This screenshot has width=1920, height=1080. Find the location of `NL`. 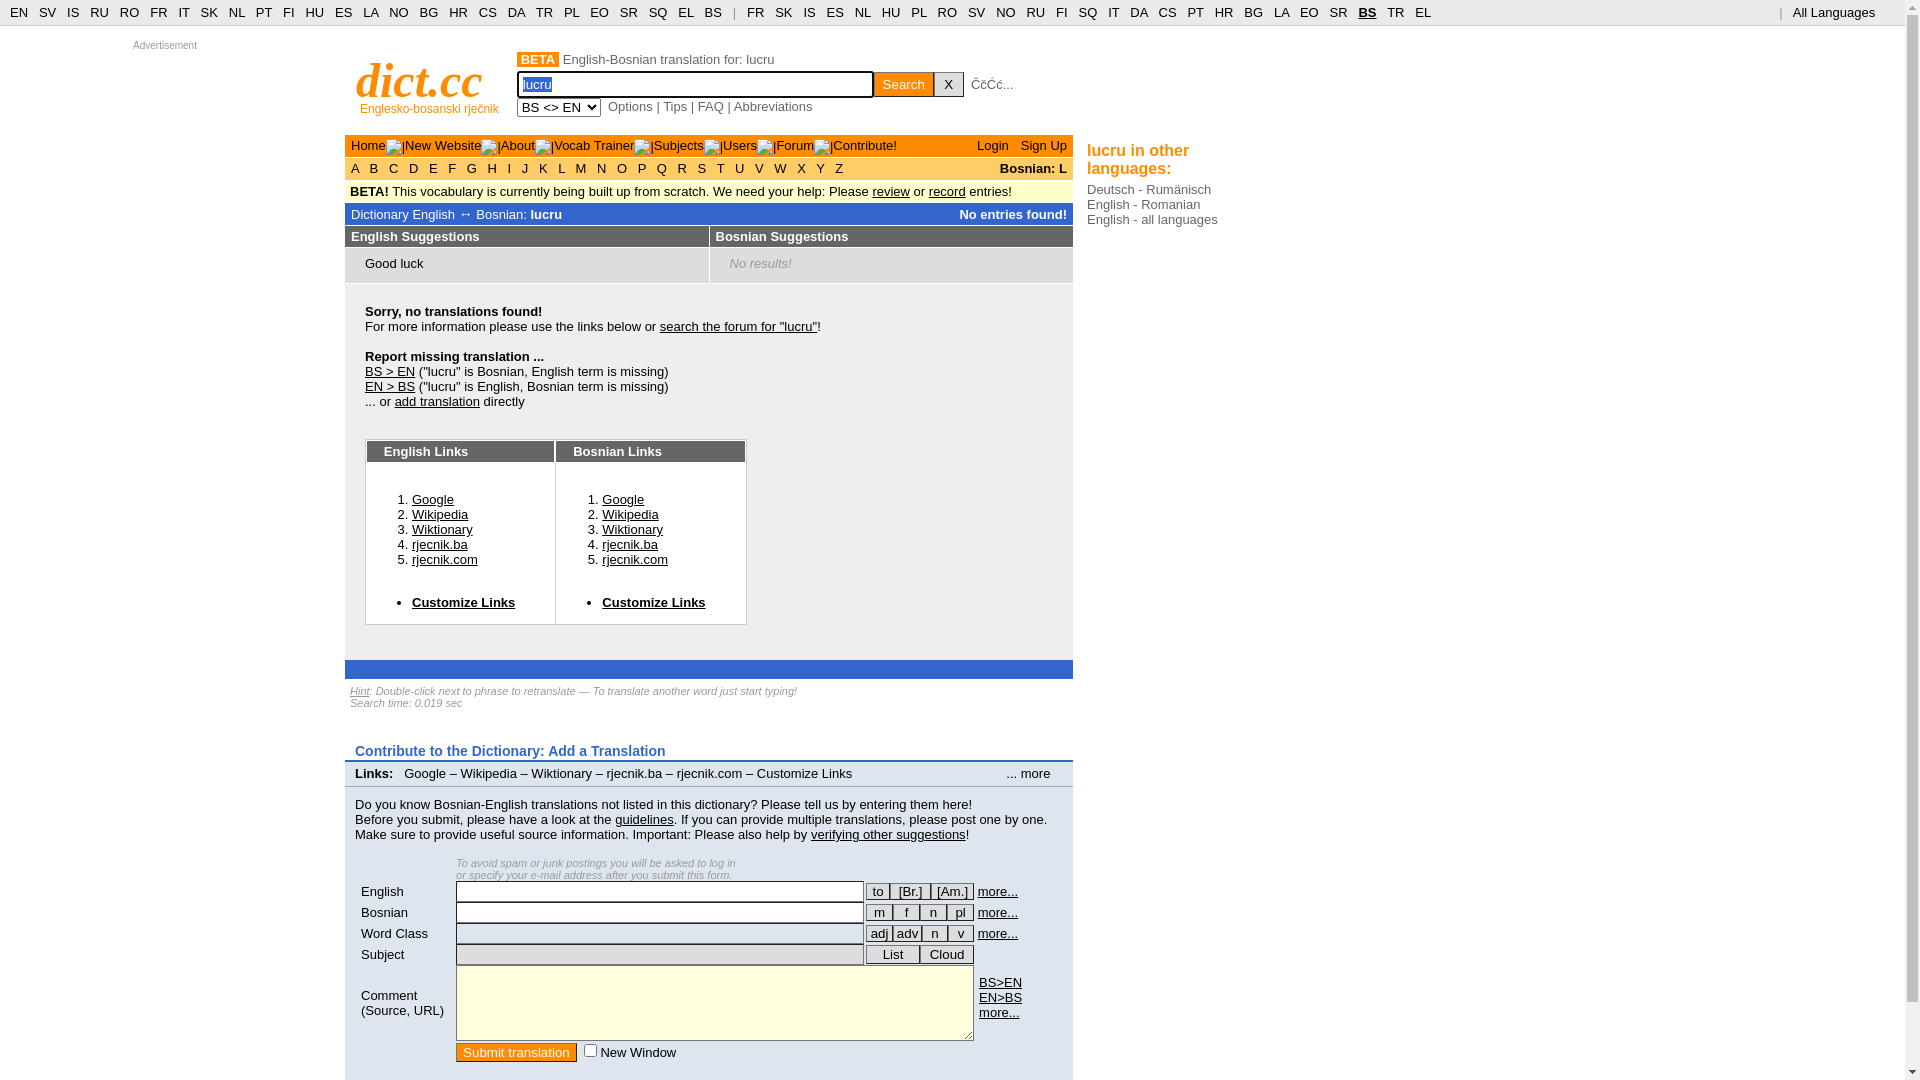

NL is located at coordinates (863, 12).